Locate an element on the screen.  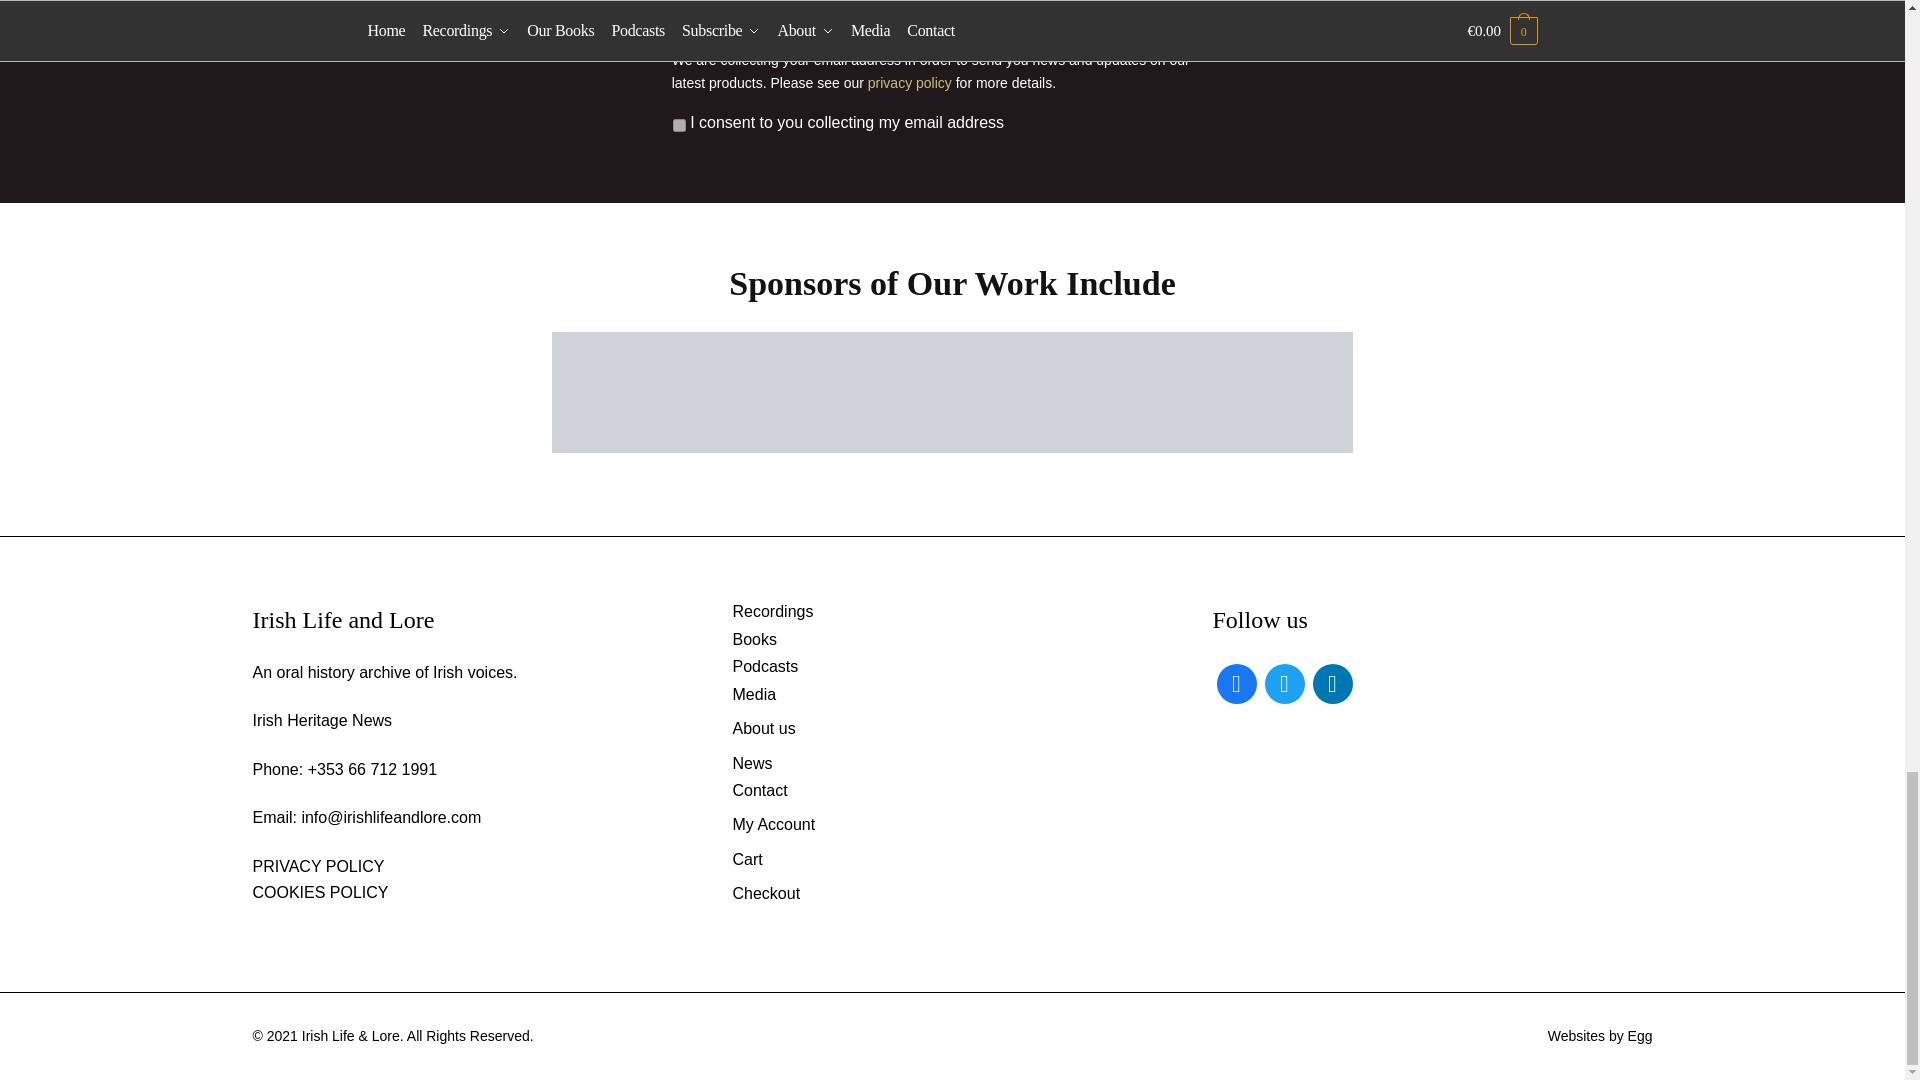
Subscribe is located at coordinates (1294, 20).